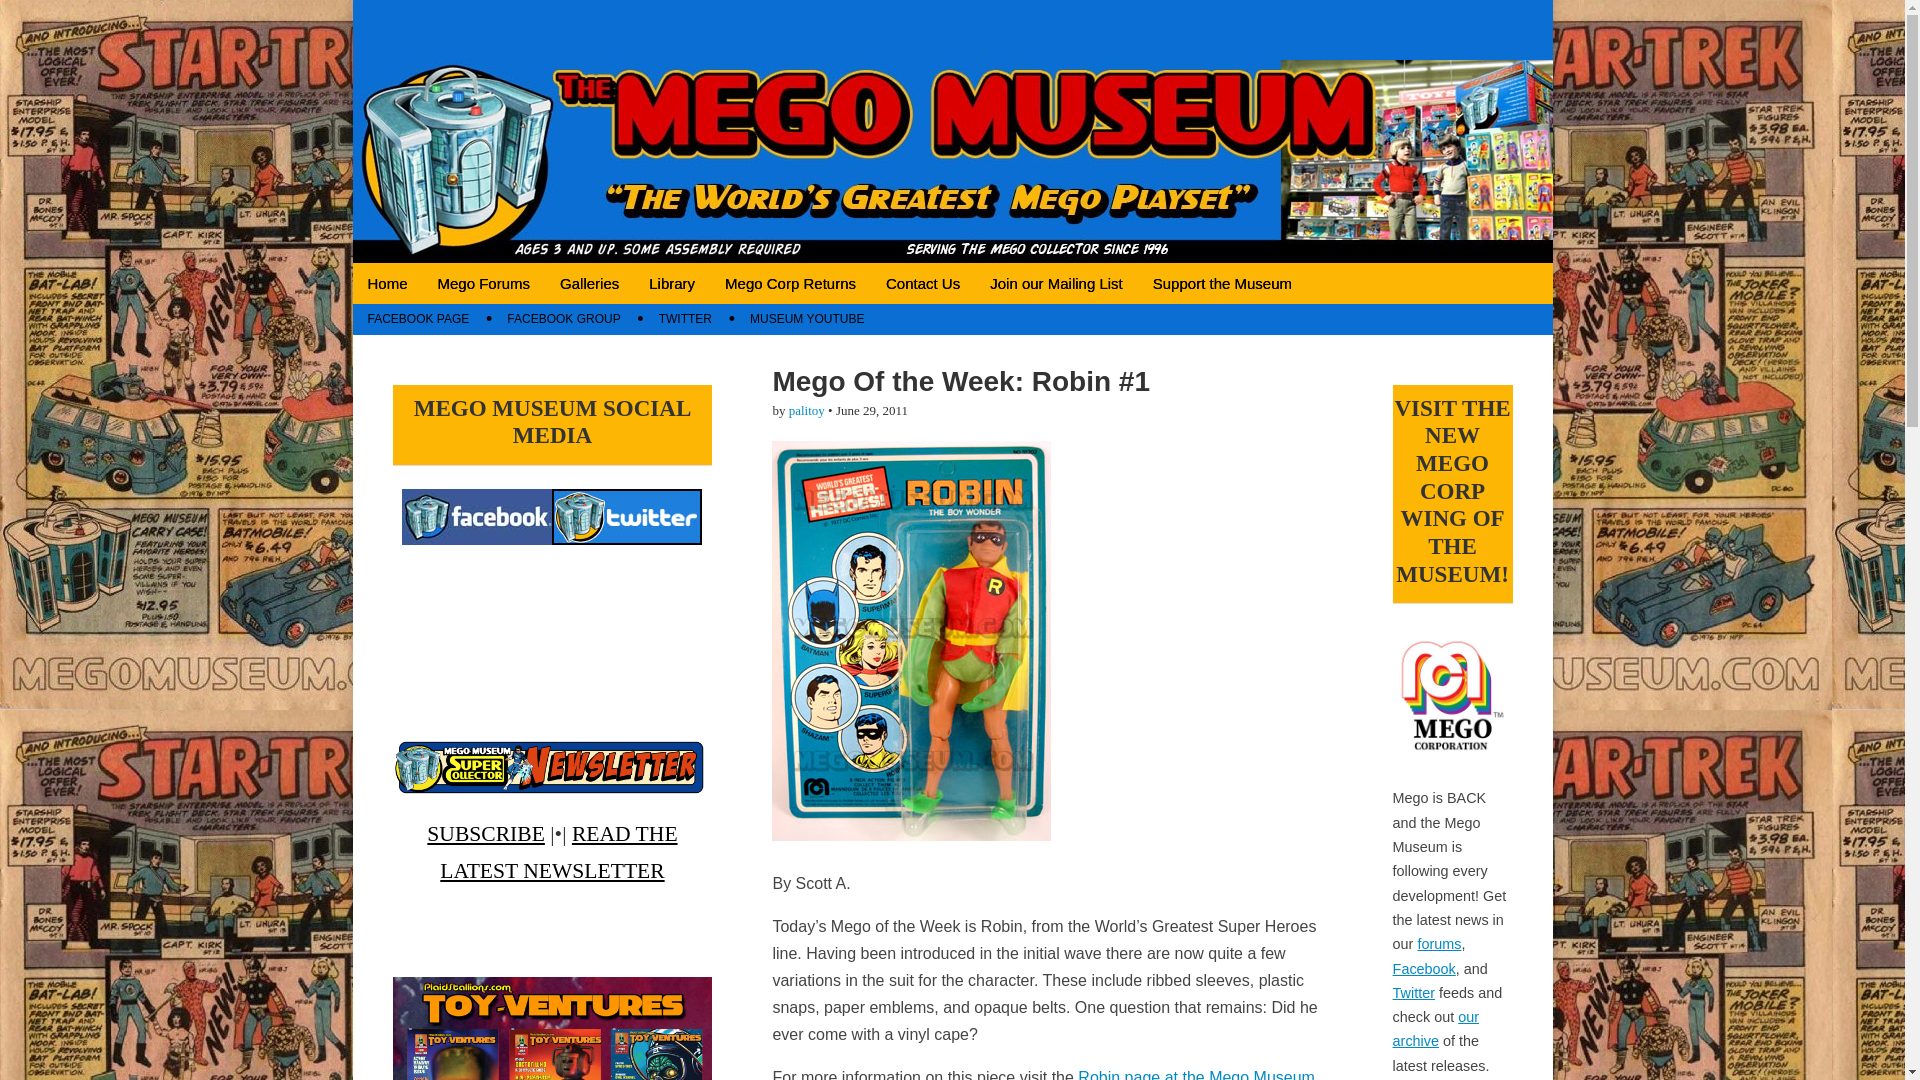 The image size is (1920, 1080). What do you see at coordinates (807, 318) in the screenshot?
I see `MUSEUM YOUTUBE` at bounding box center [807, 318].